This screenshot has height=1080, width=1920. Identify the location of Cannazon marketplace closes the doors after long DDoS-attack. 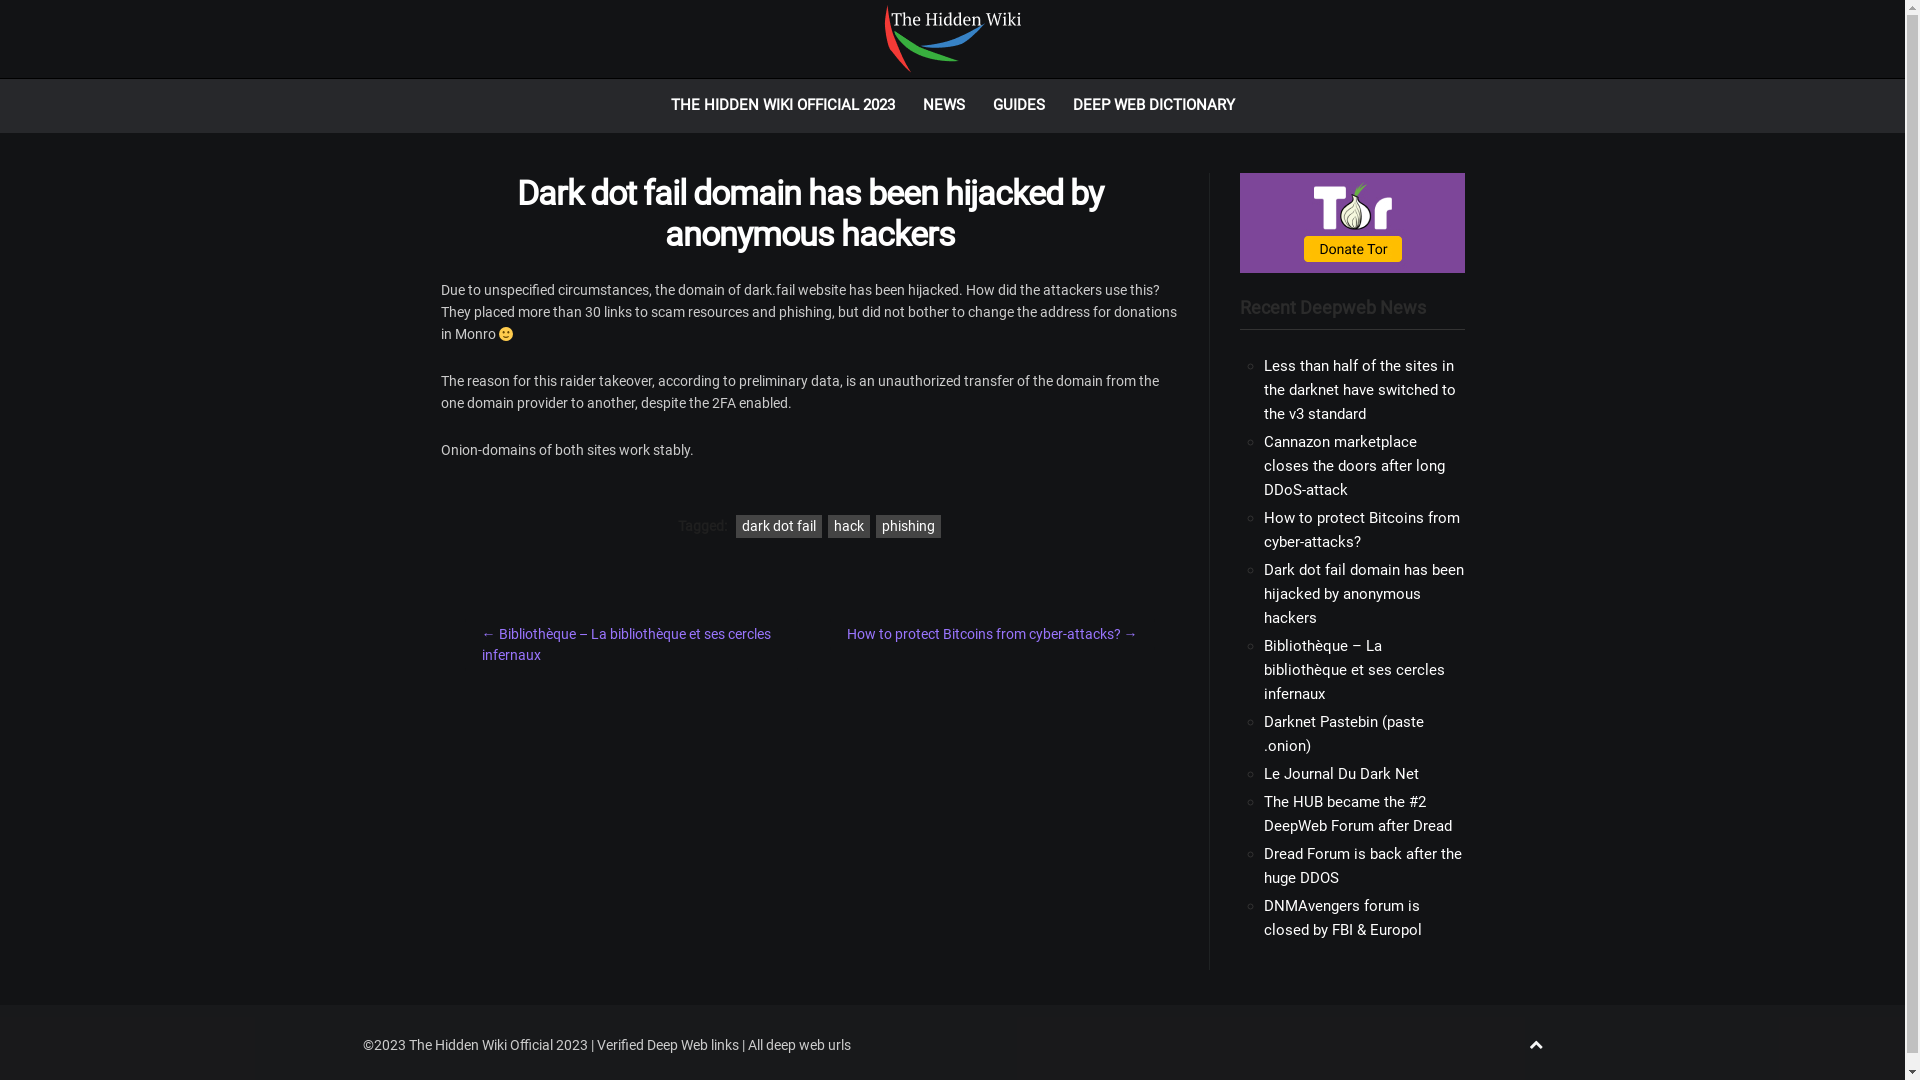
(1354, 466).